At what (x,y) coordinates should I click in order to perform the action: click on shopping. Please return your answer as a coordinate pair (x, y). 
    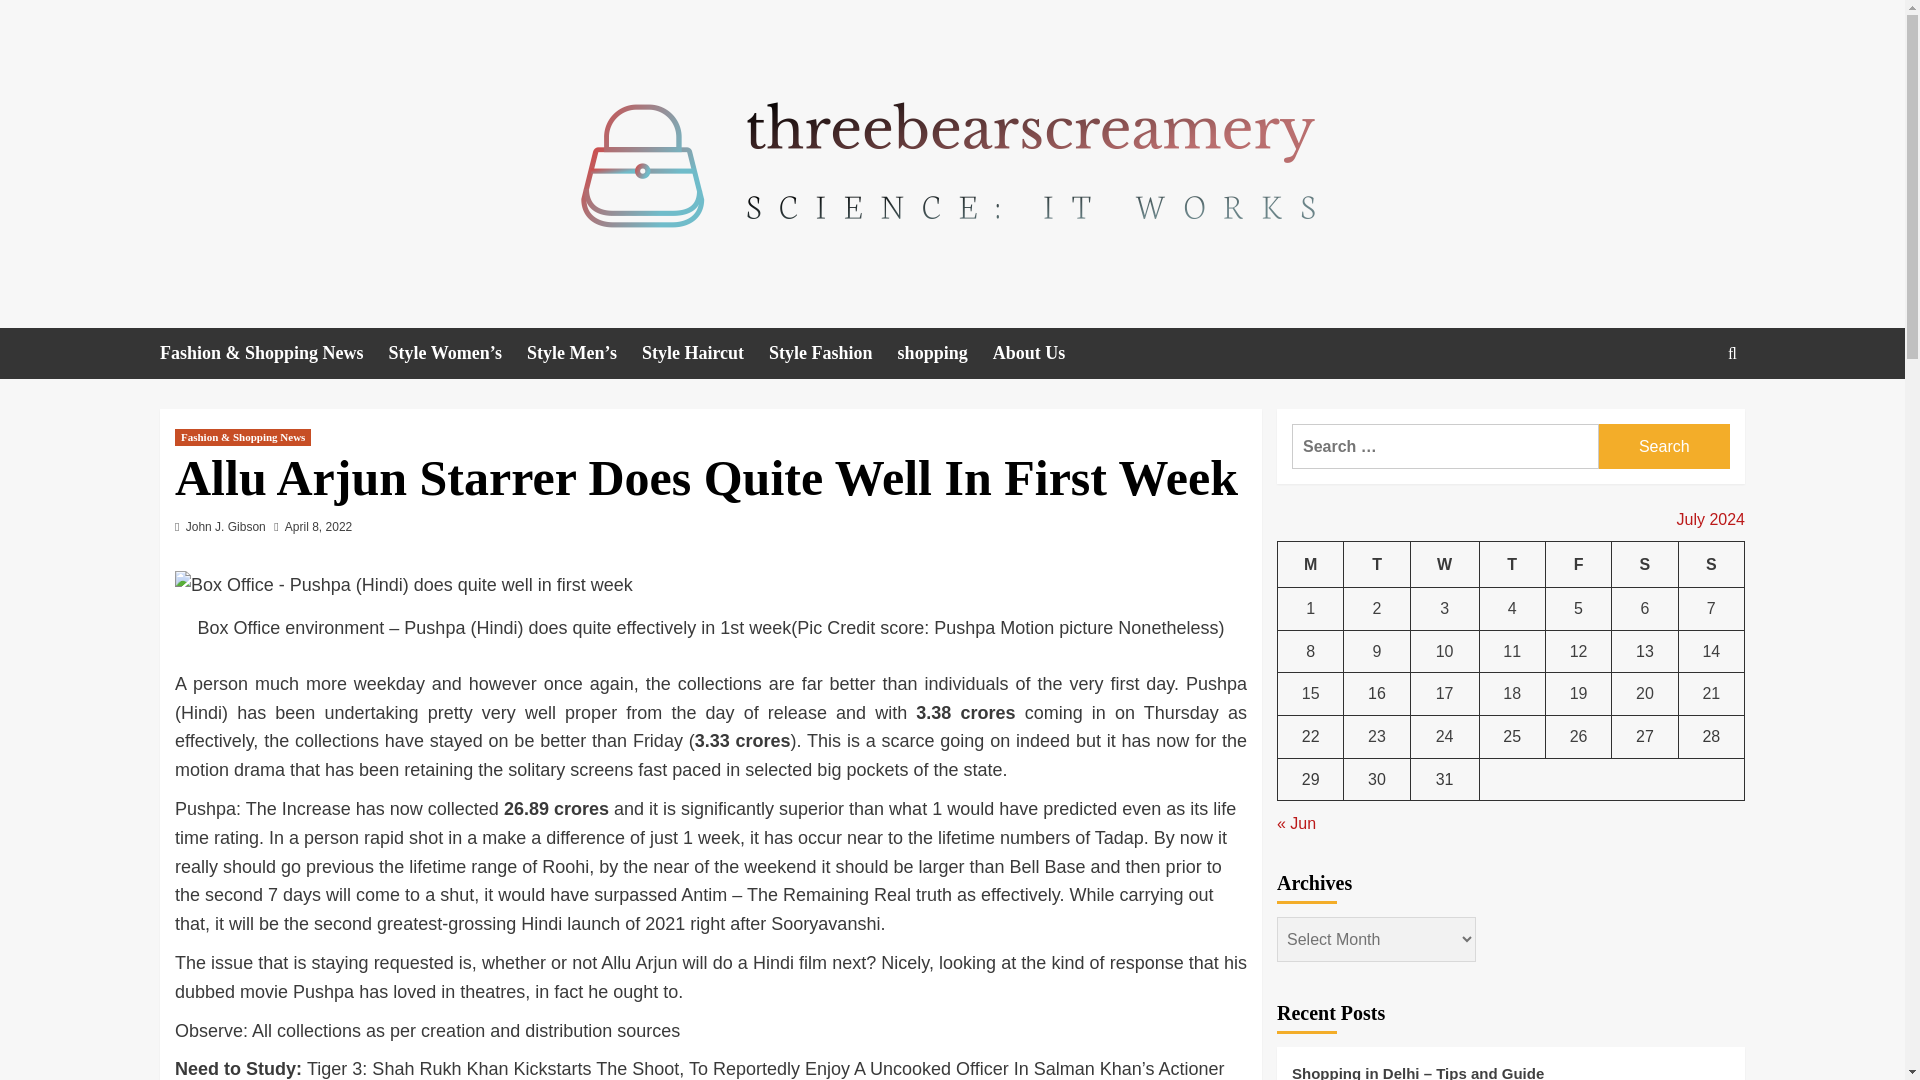
    Looking at the image, I should click on (945, 354).